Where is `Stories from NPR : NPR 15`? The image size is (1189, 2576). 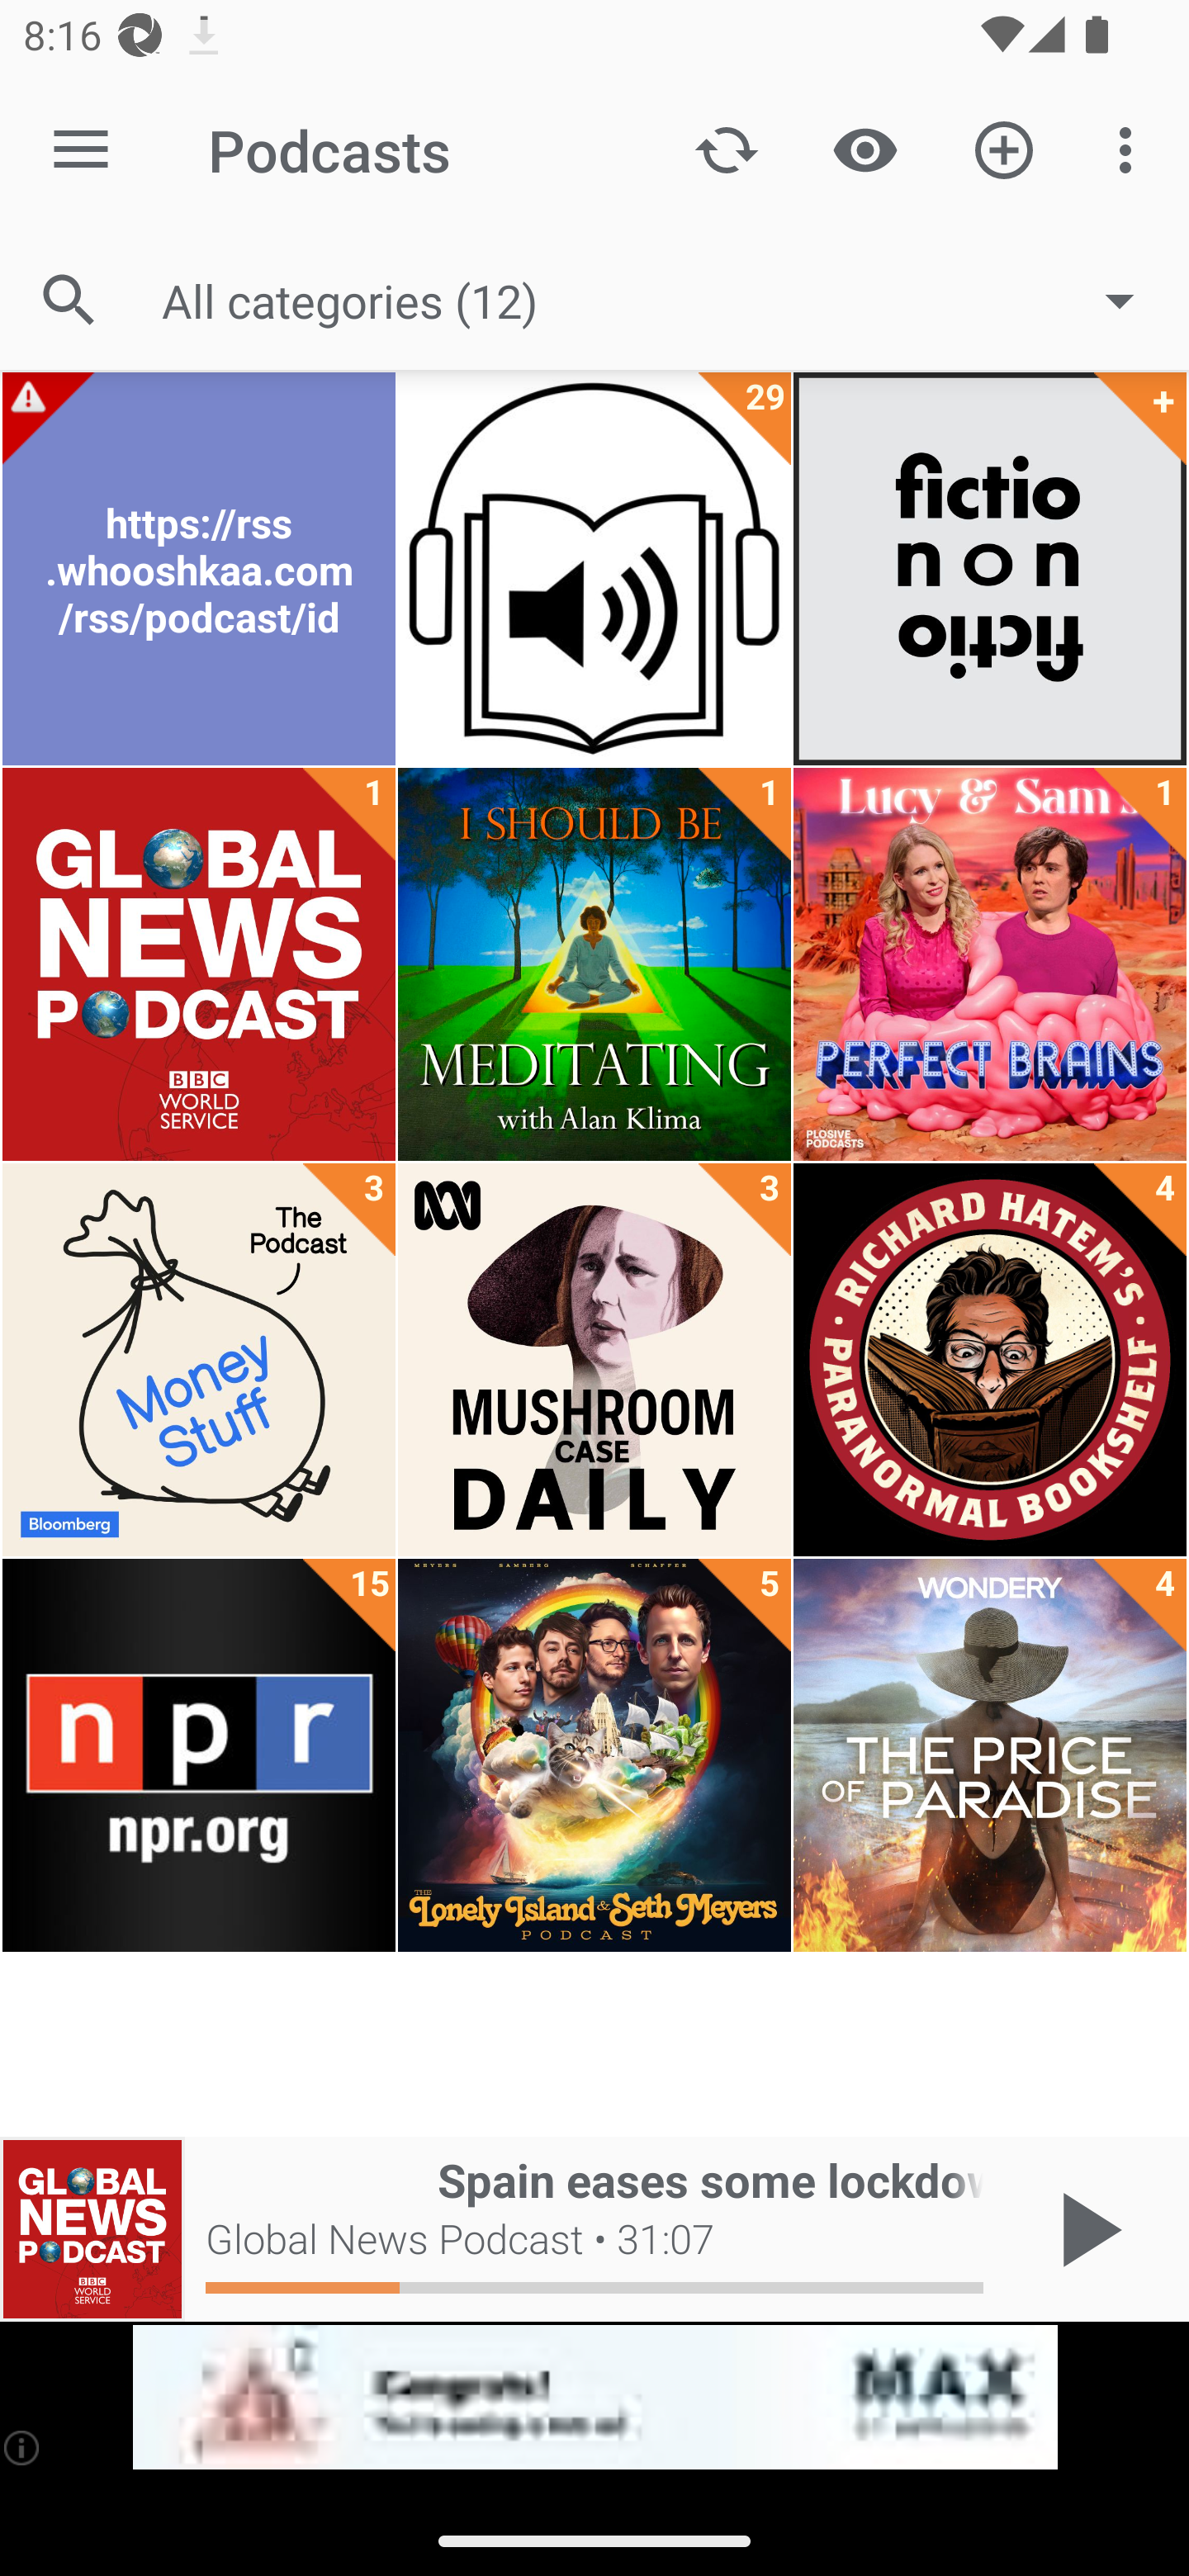 Stories from NPR : NPR 15 is located at coordinates (198, 1755).